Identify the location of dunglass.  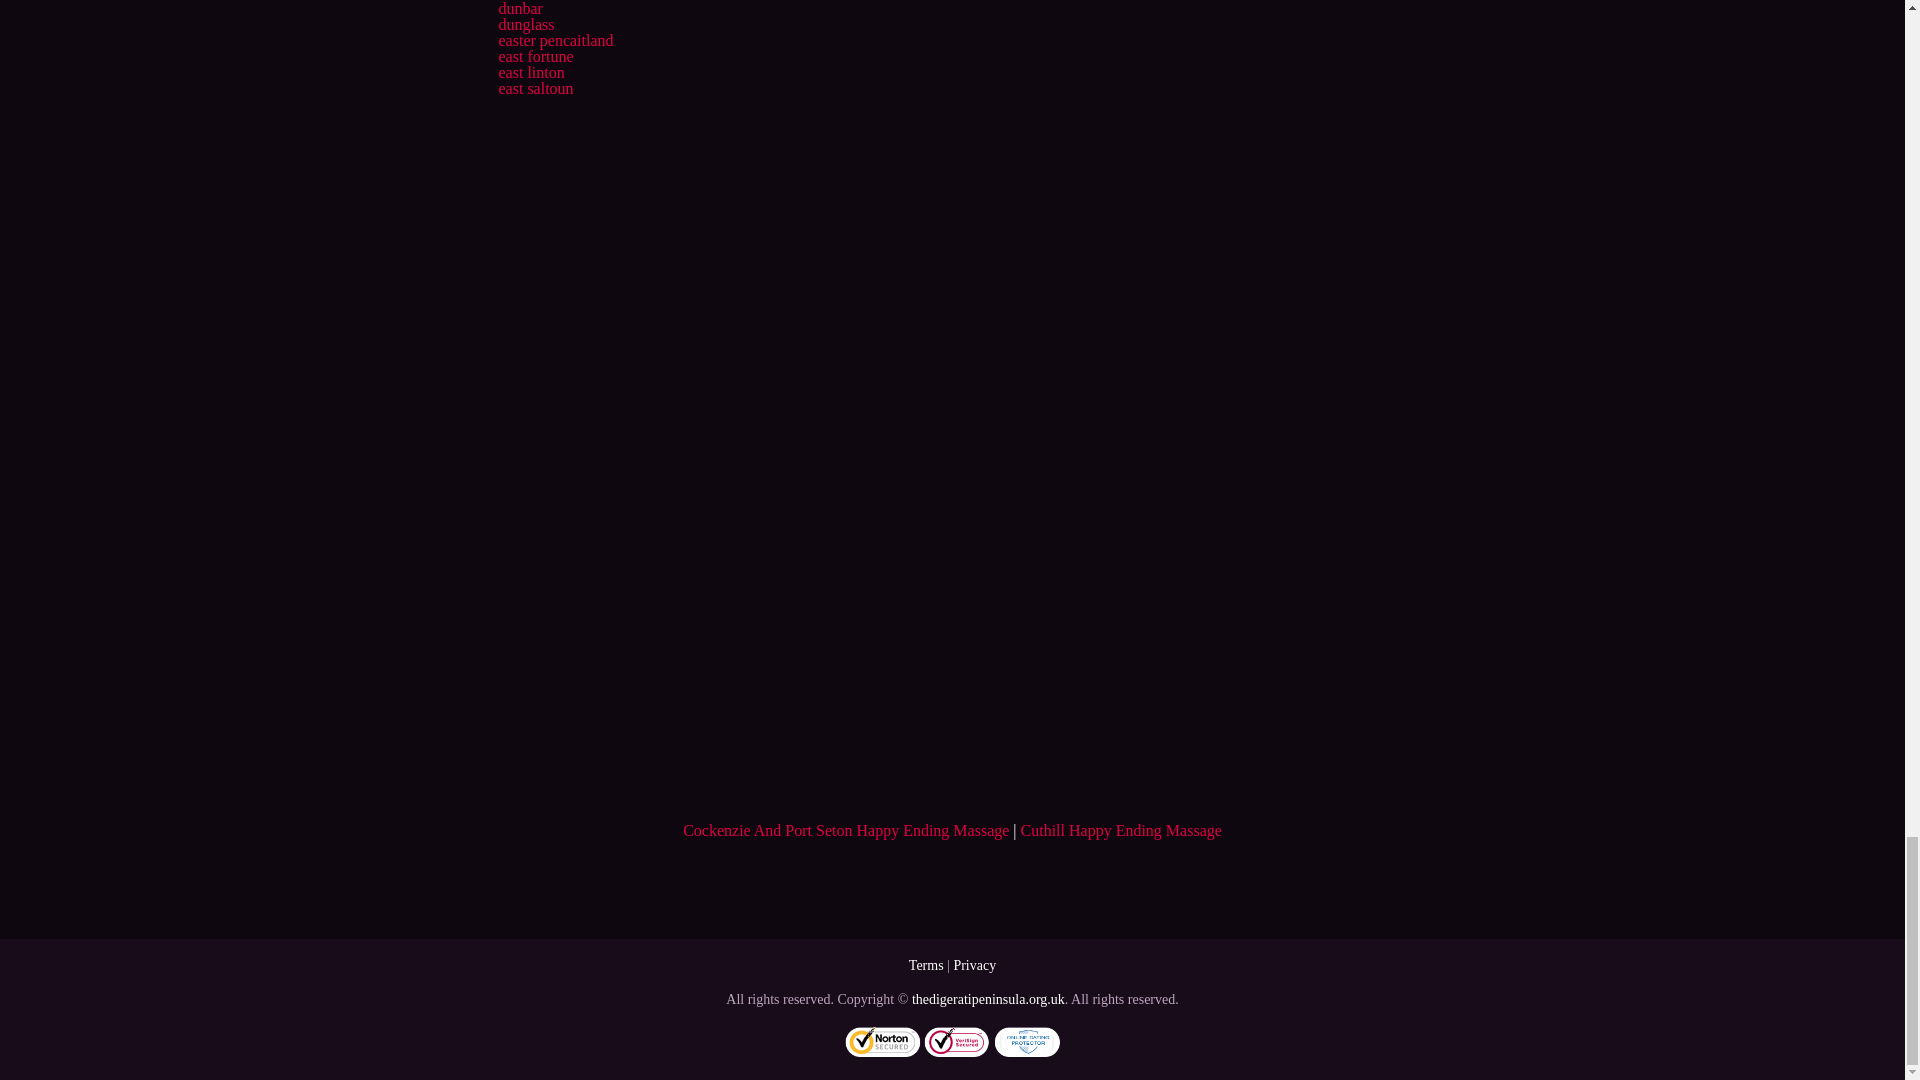
(526, 24).